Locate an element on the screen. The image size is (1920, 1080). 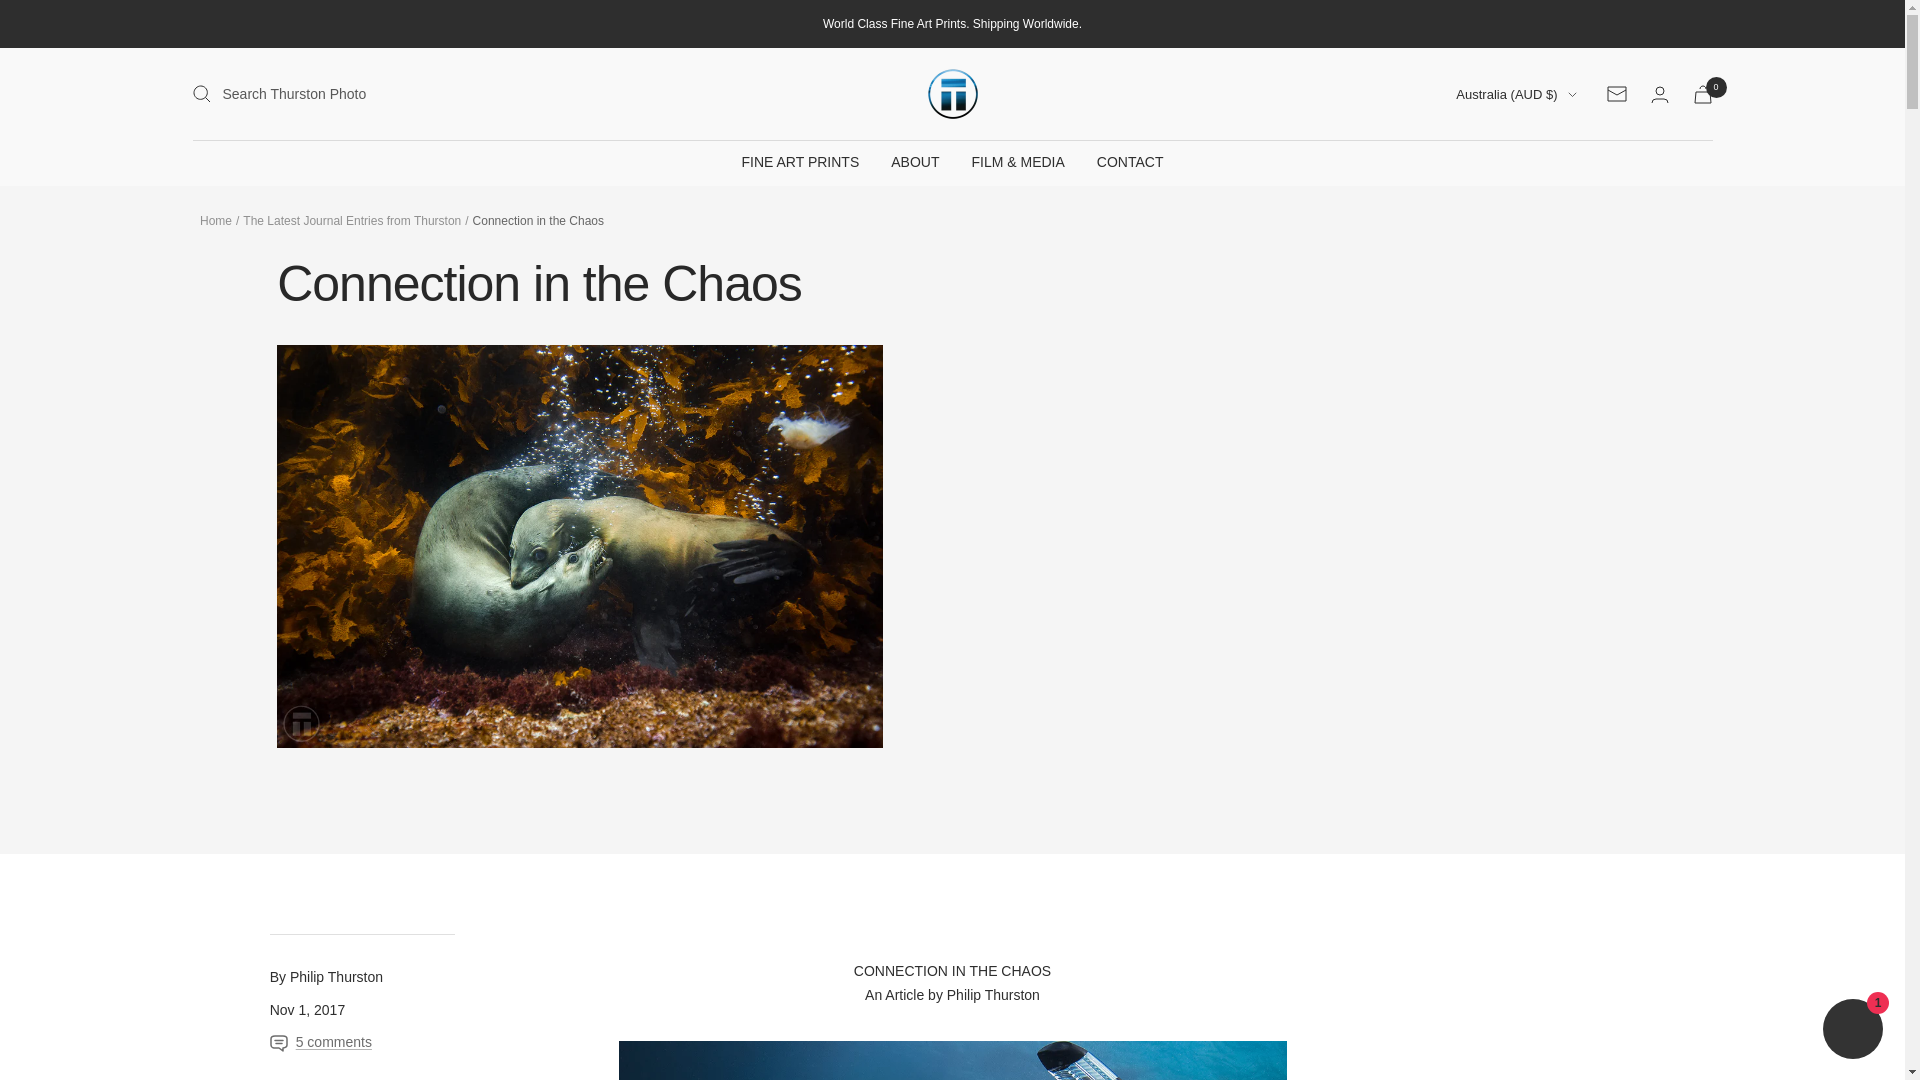
IO is located at coordinates (1389, 1068).